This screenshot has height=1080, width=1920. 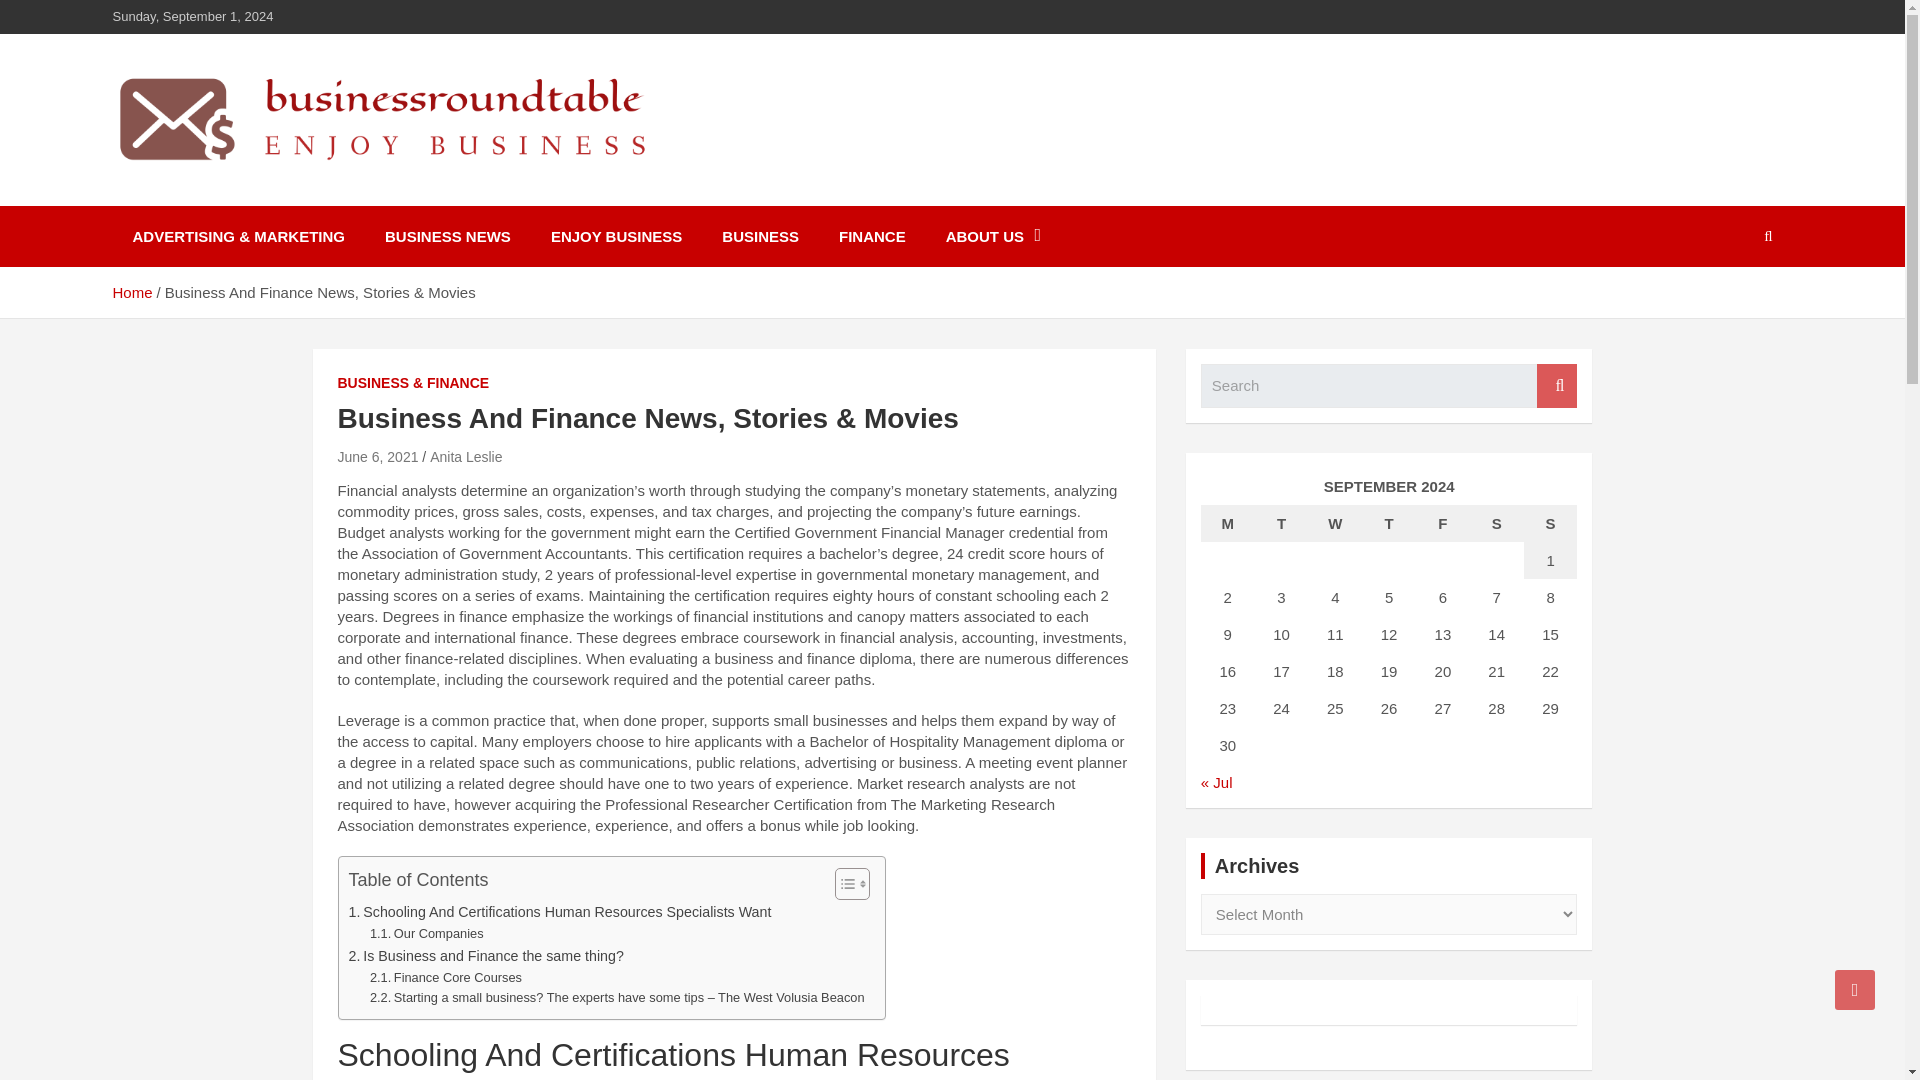 I want to click on Friday, so click(x=1443, y=524).